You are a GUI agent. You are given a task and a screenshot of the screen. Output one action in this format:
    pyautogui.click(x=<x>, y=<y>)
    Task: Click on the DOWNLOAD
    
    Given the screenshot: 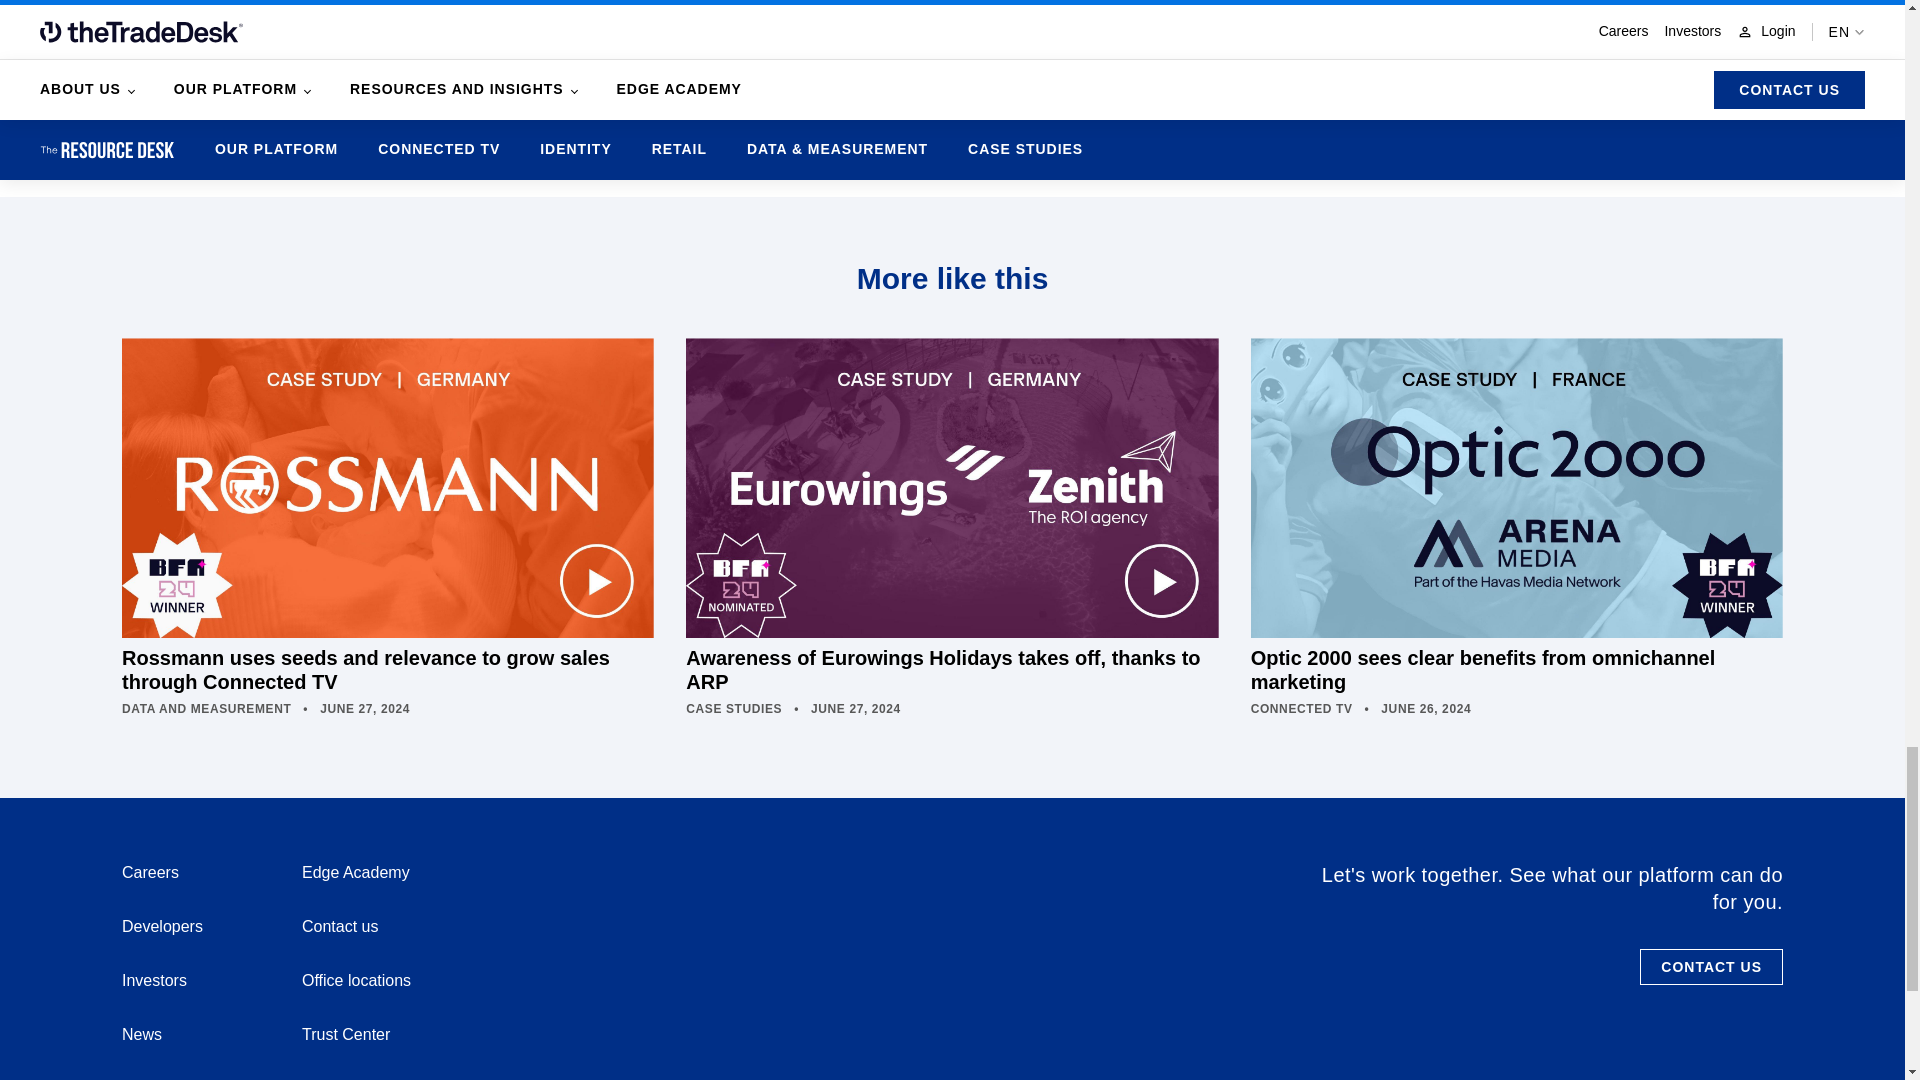 What is the action you would take?
    pyautogui.click(x=1136, y=108)
    